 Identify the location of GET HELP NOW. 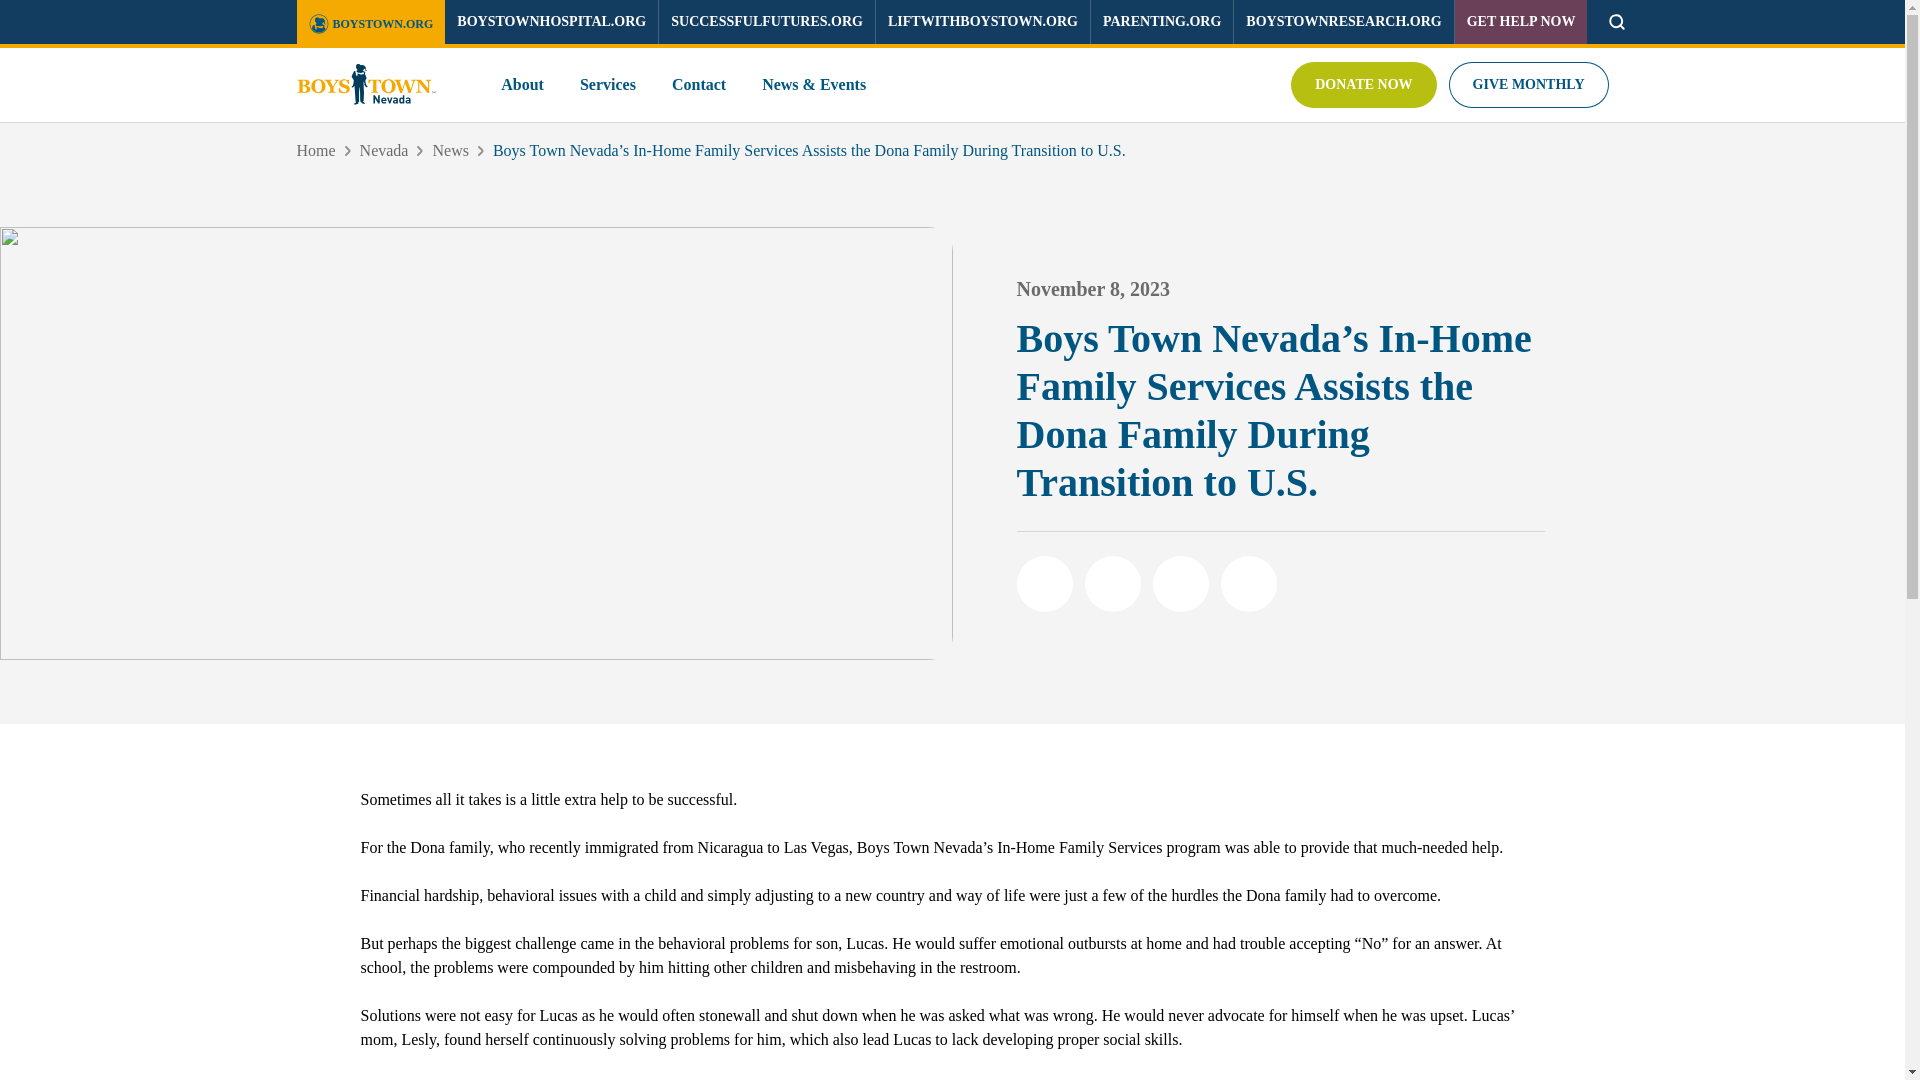
(1521, 22).